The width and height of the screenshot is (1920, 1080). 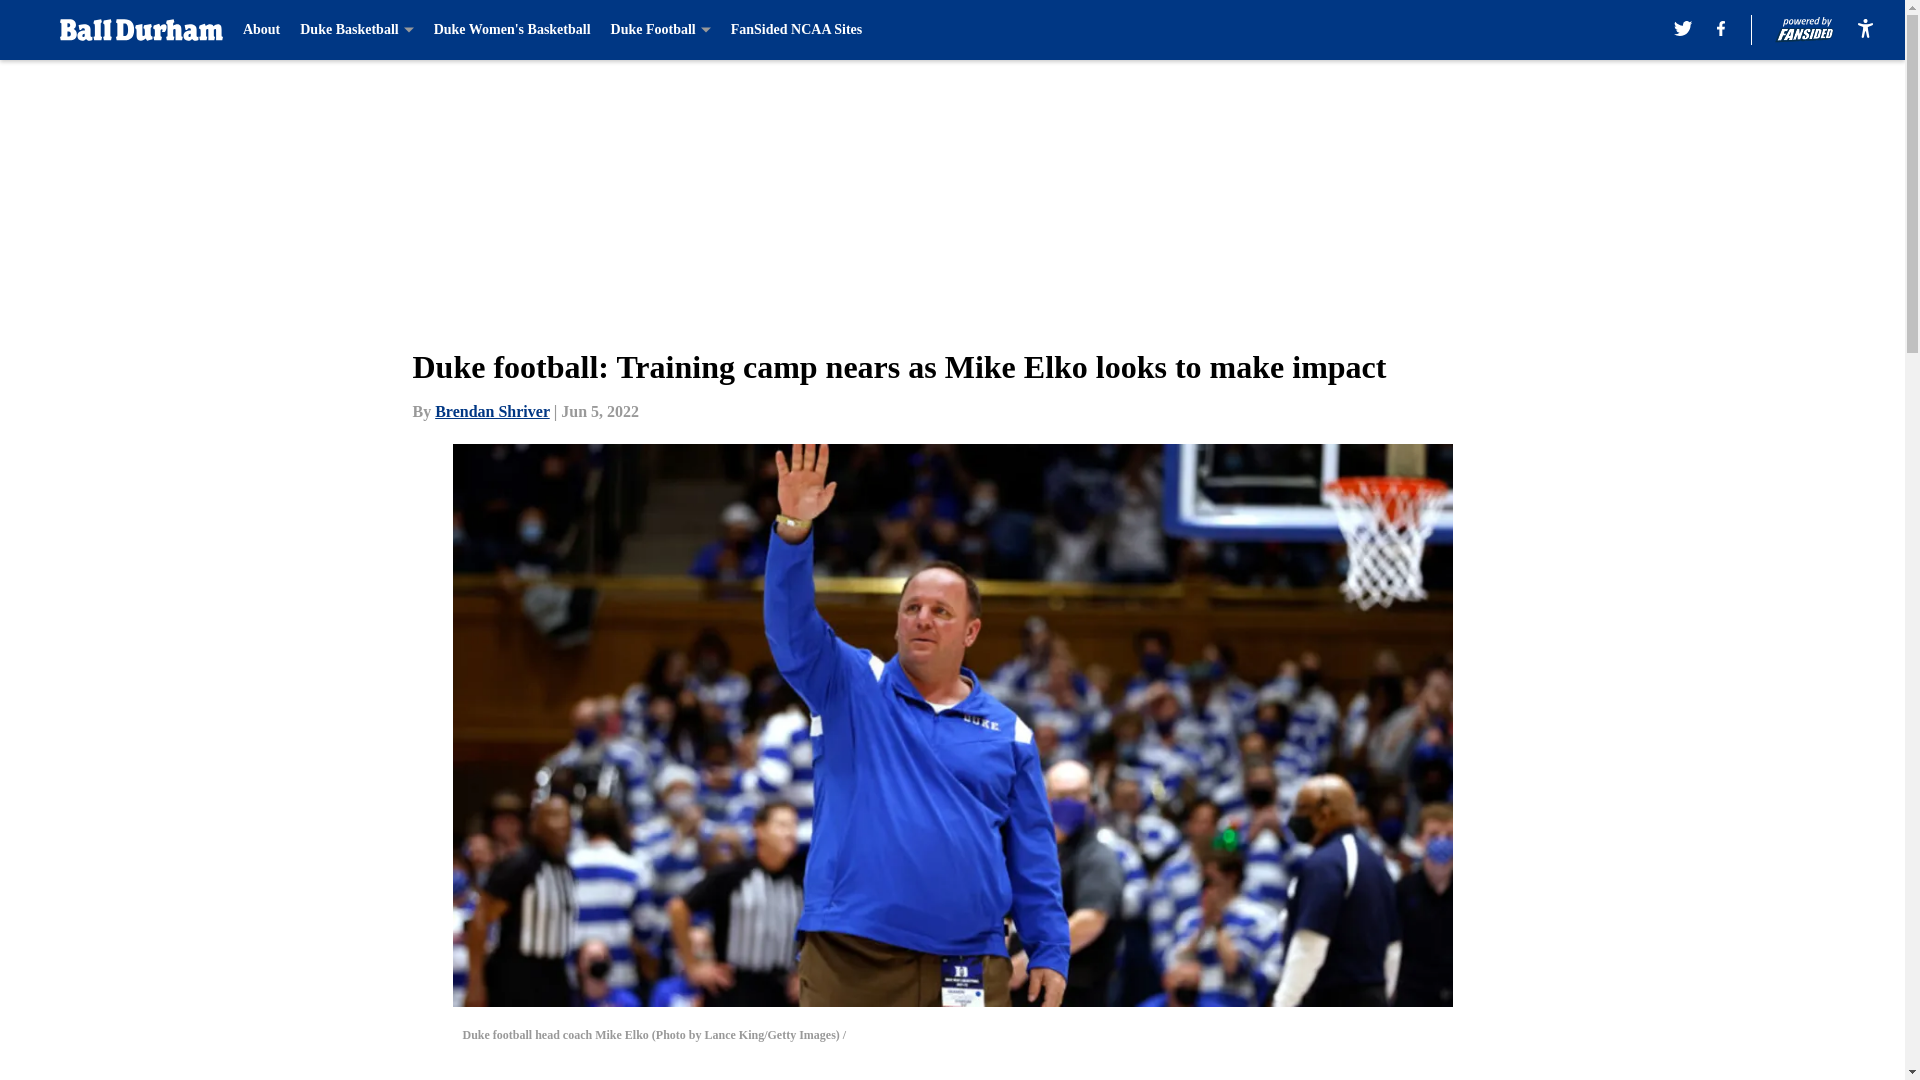 What do you see at coordinates (512, 30) in the screenshot?
I see `Duke Women's Basketball` at bounding box center [512, 30].